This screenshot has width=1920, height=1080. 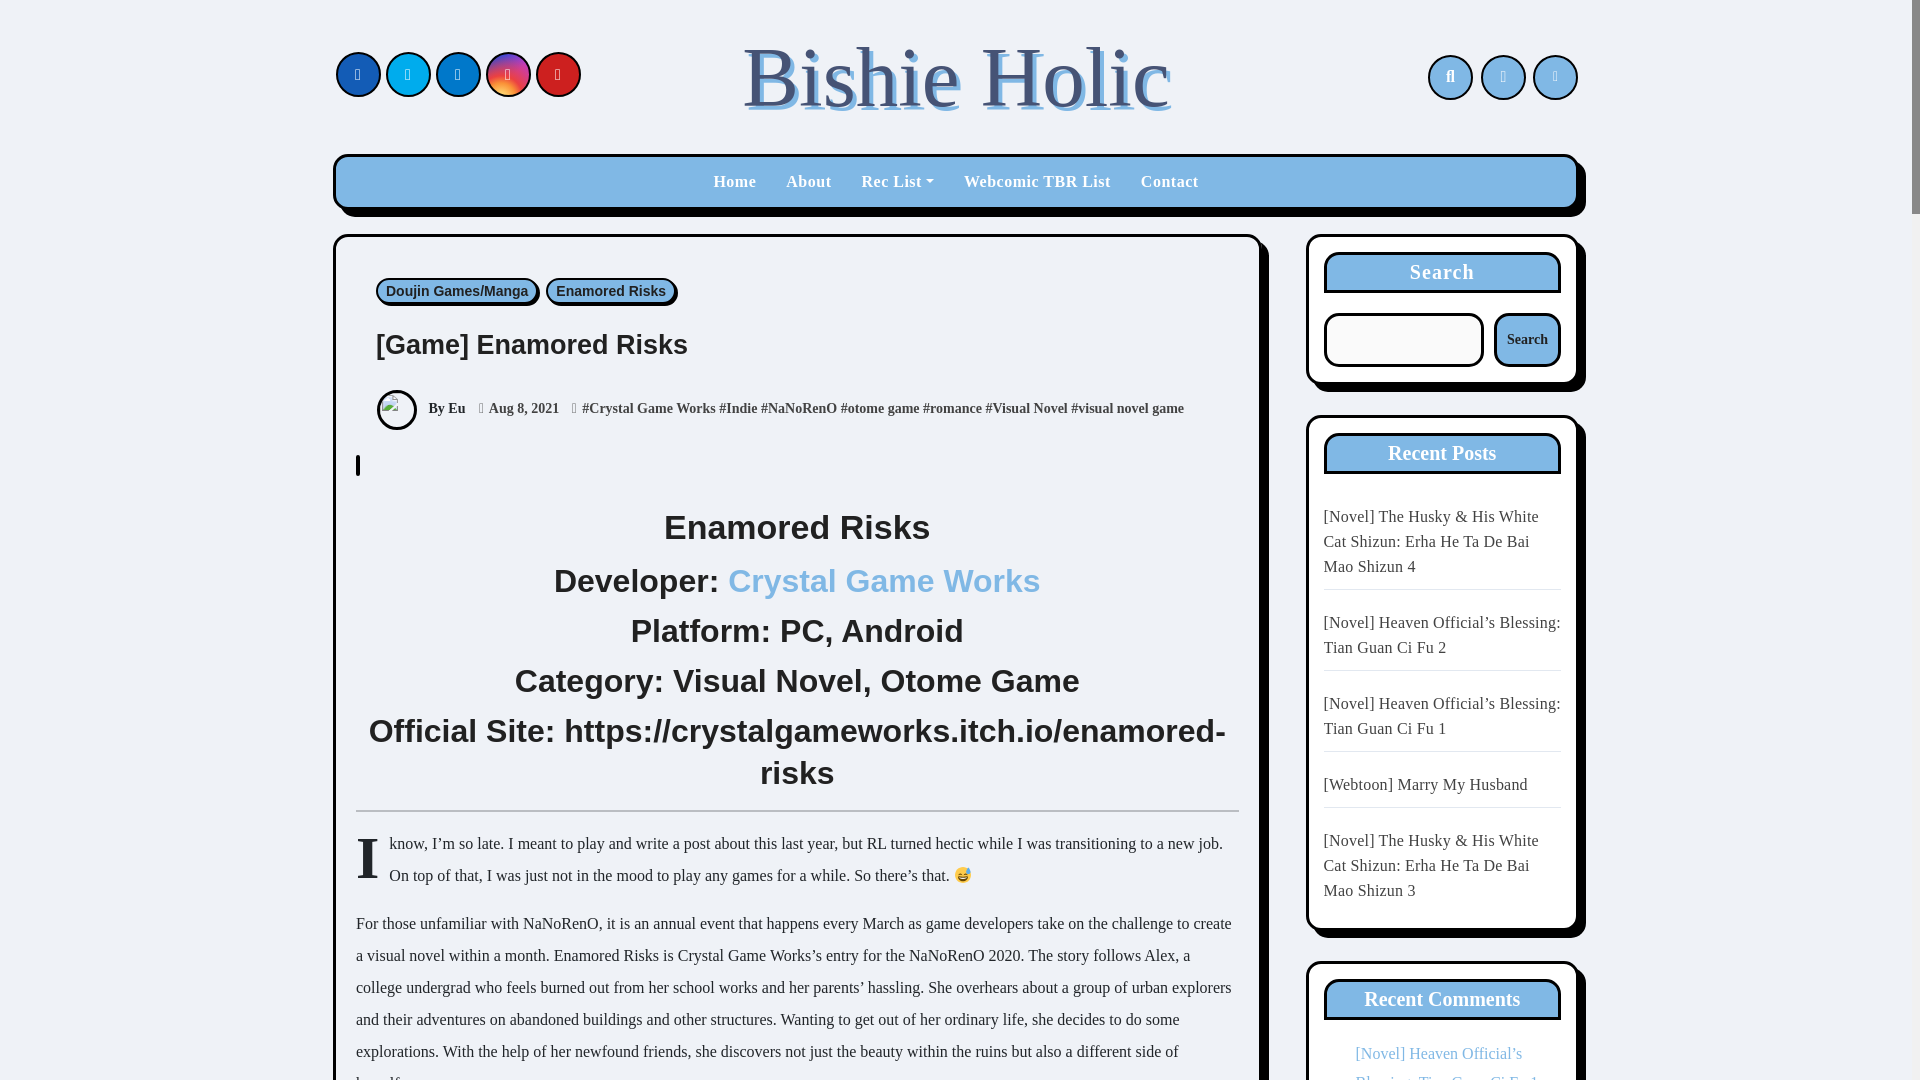 What do you see at coordinates (808, 182) in the screenshot?
I see `About` at bounding box center [808, 182].